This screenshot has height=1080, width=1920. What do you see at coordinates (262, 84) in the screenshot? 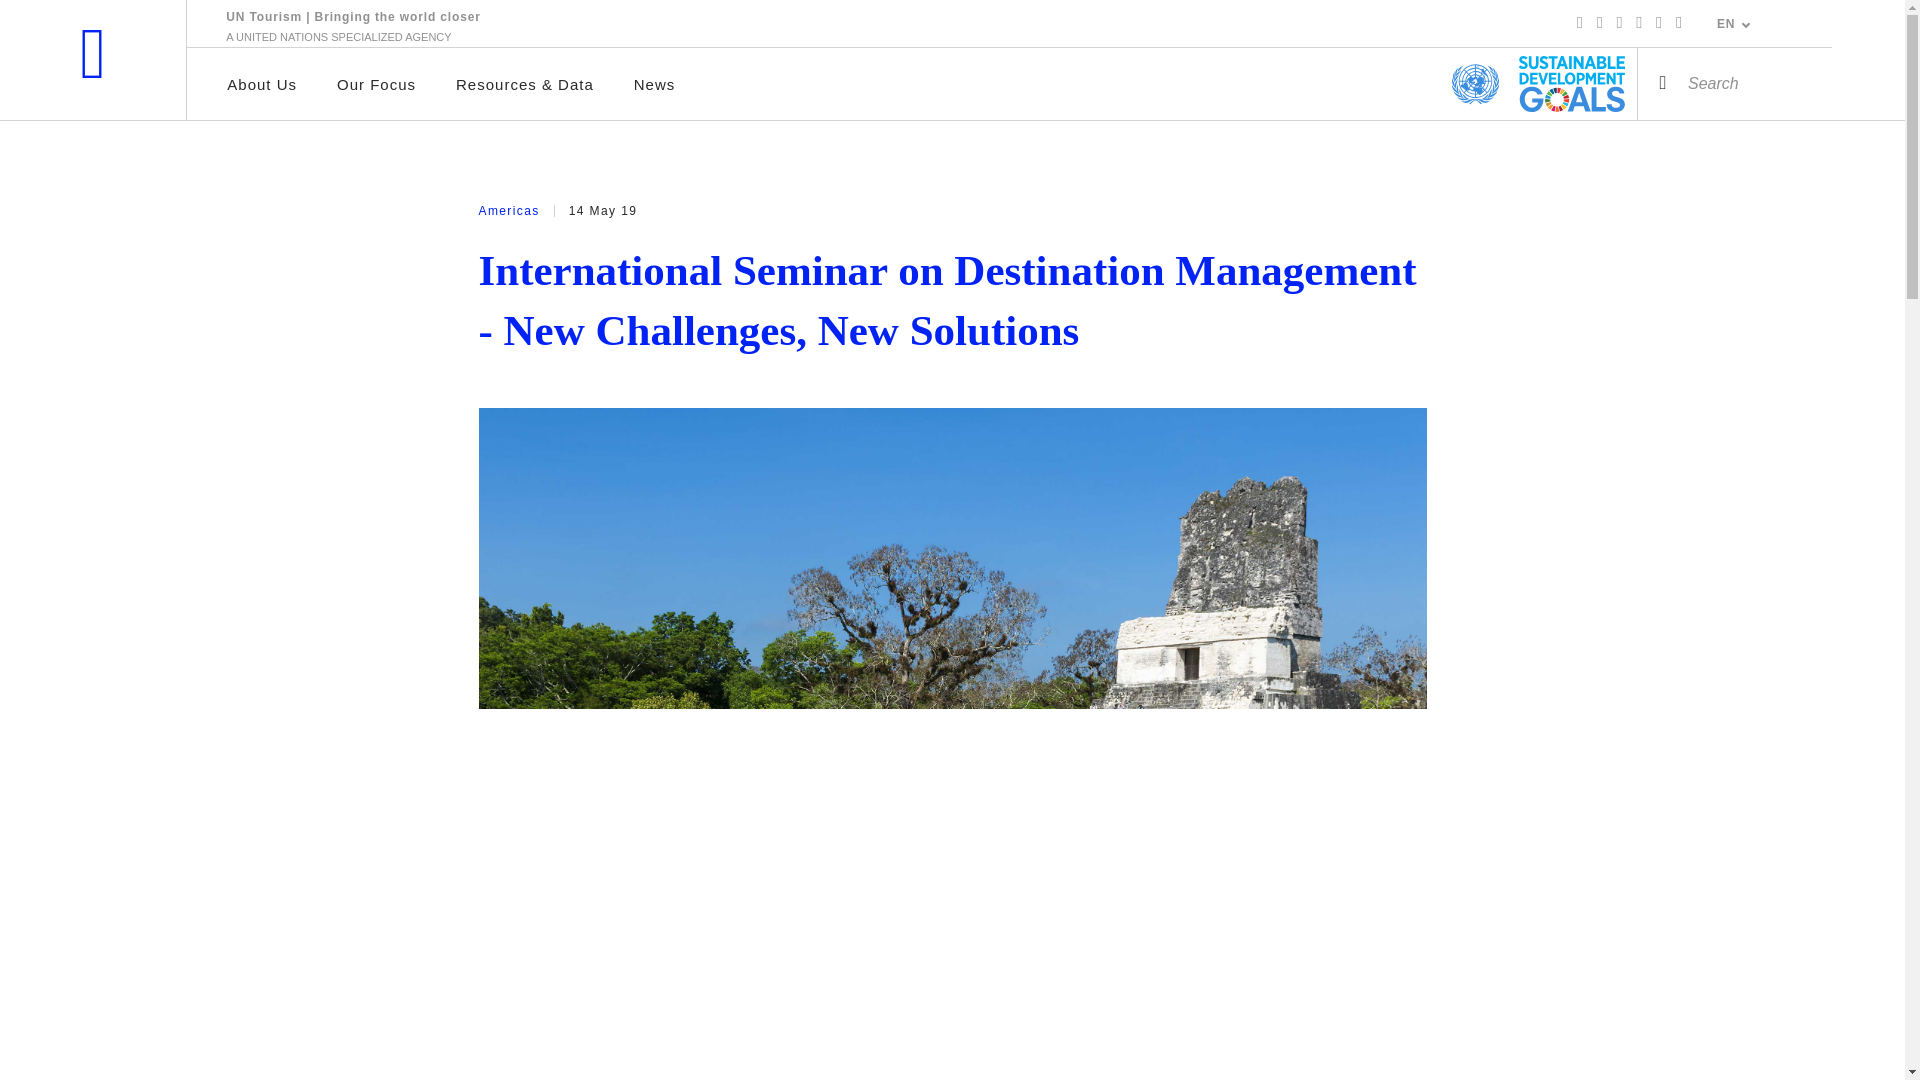
I see `About Us` at bounding box center [262, 84].